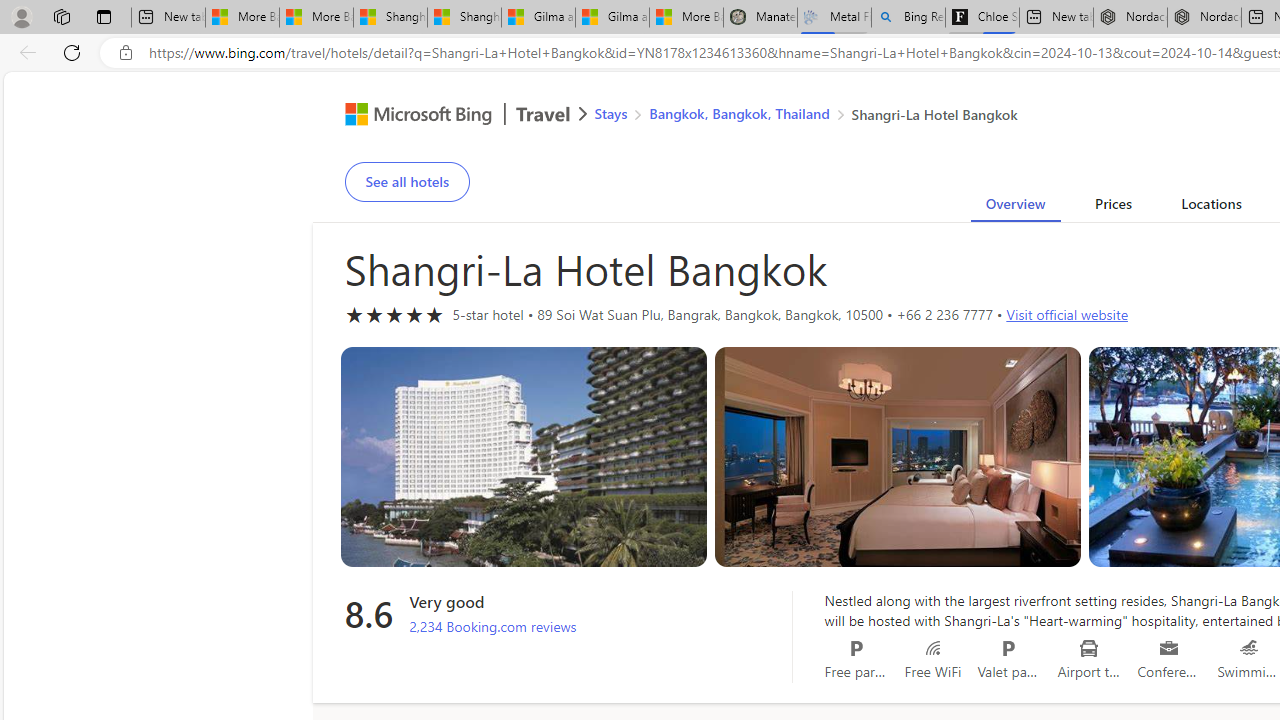 The height and width of the screenshot is (720, 1280). What do you see at coordinates (908, 18) in the screenshot?
I see `Bing Real Estate - Home sales and rental listings` at bounding box center [908, 18].